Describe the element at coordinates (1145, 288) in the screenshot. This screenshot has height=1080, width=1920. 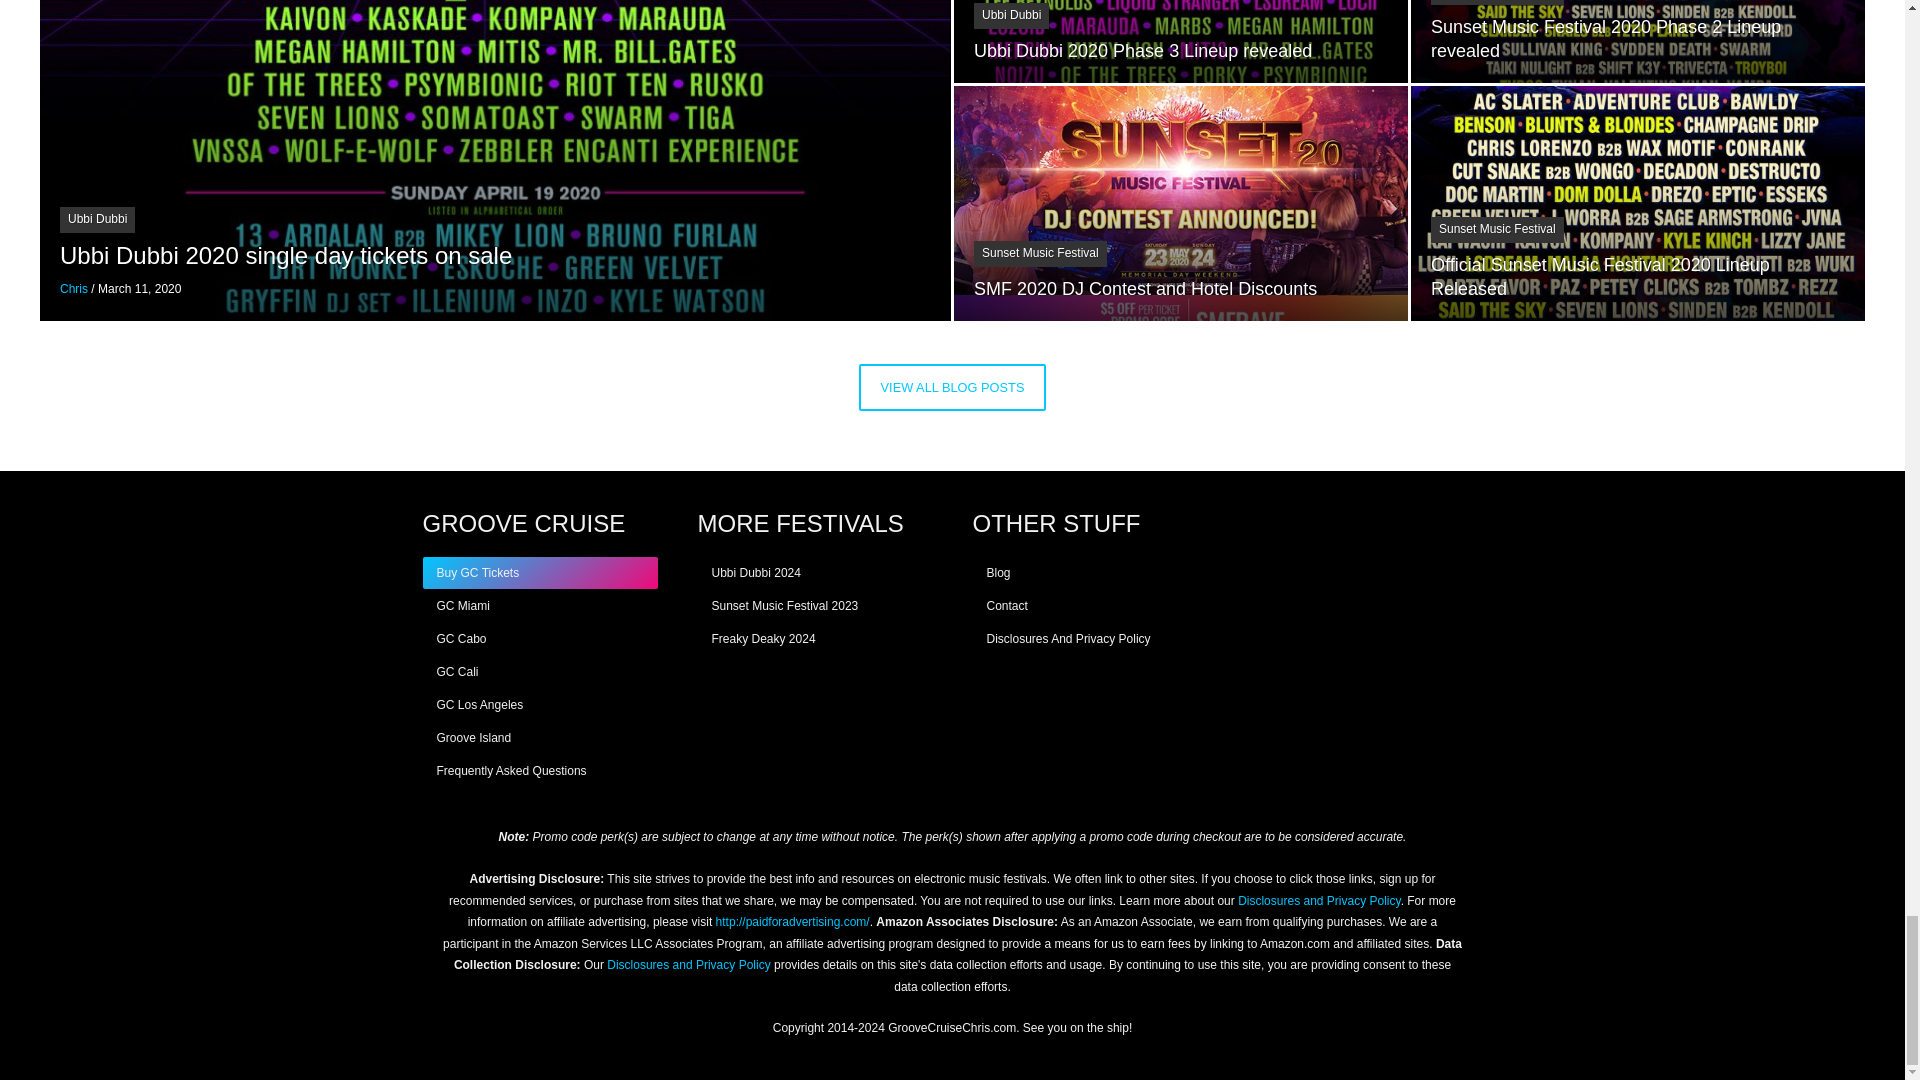
I see `SMF 2020 DJ Contest and Hotel Discounts` at that location.